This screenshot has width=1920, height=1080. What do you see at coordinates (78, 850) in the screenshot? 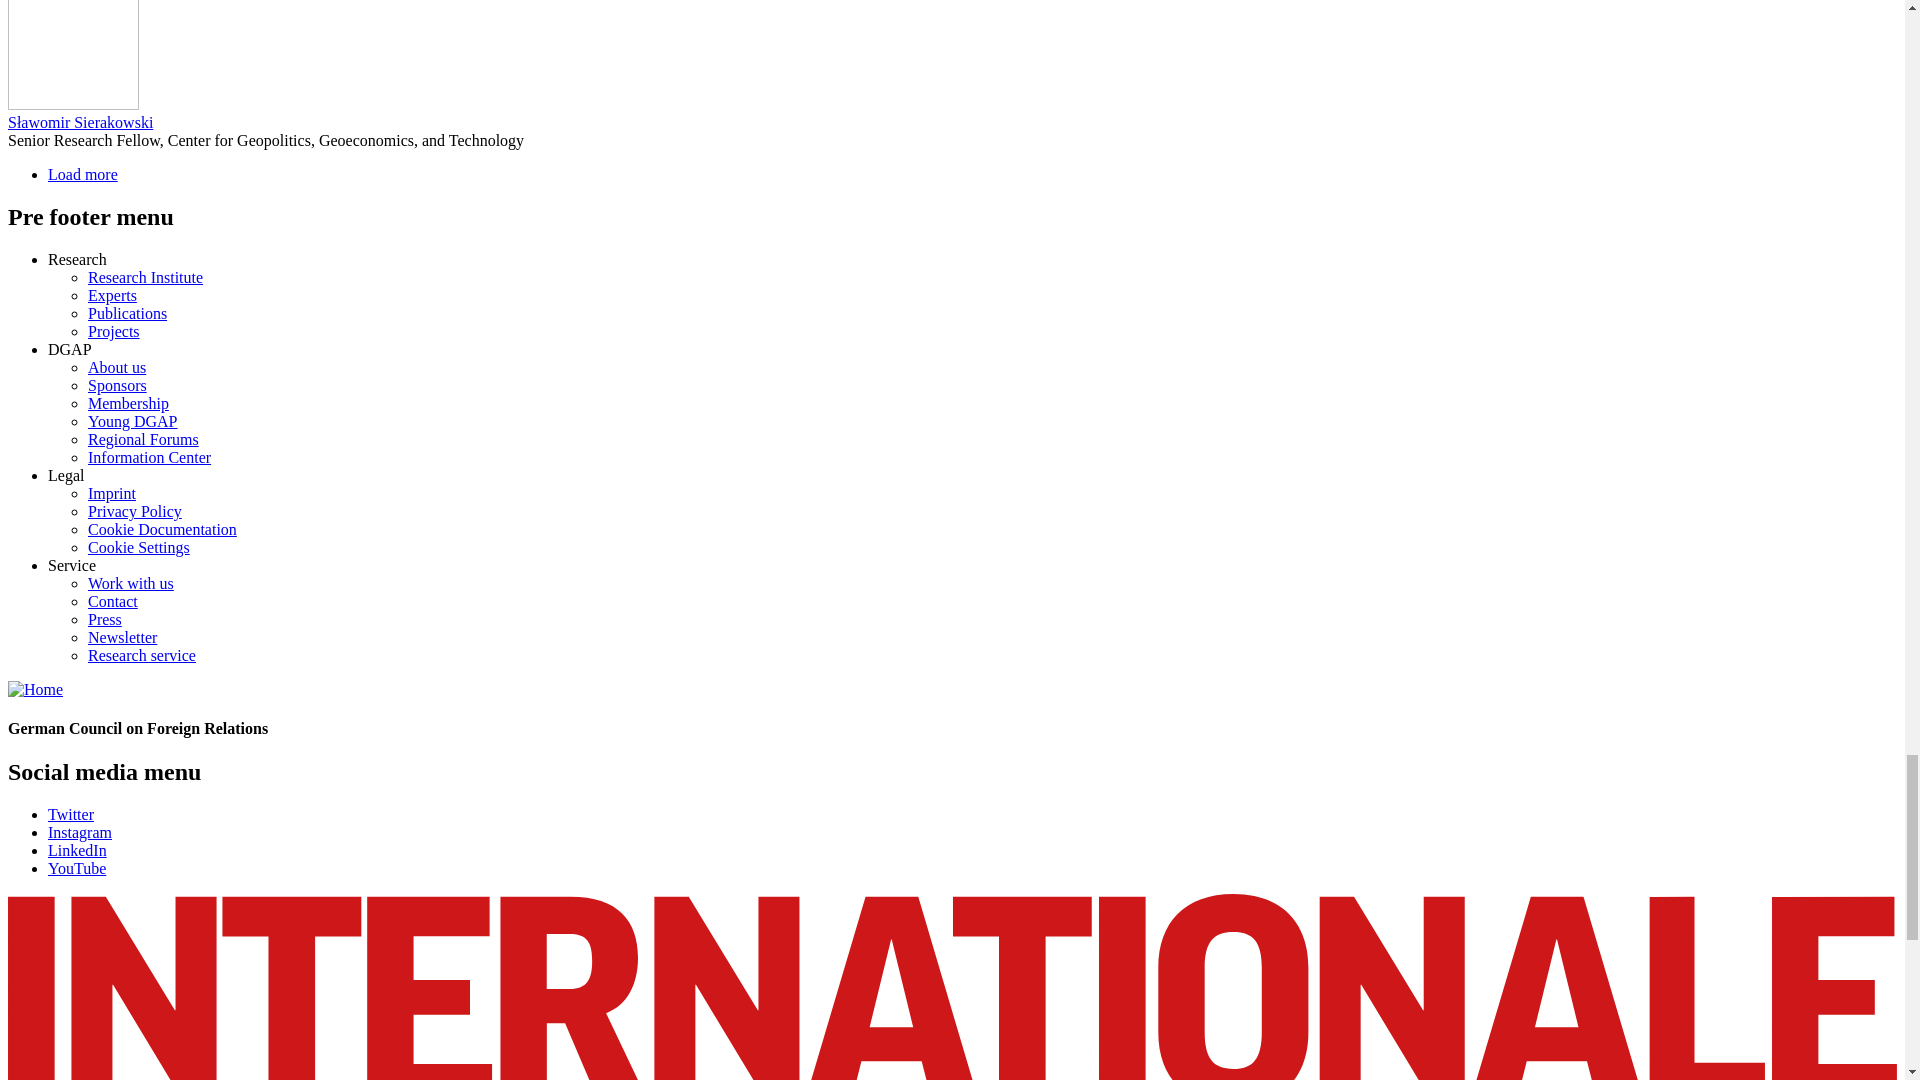
I see `LinkedIn` at bounding box center [78, 850].